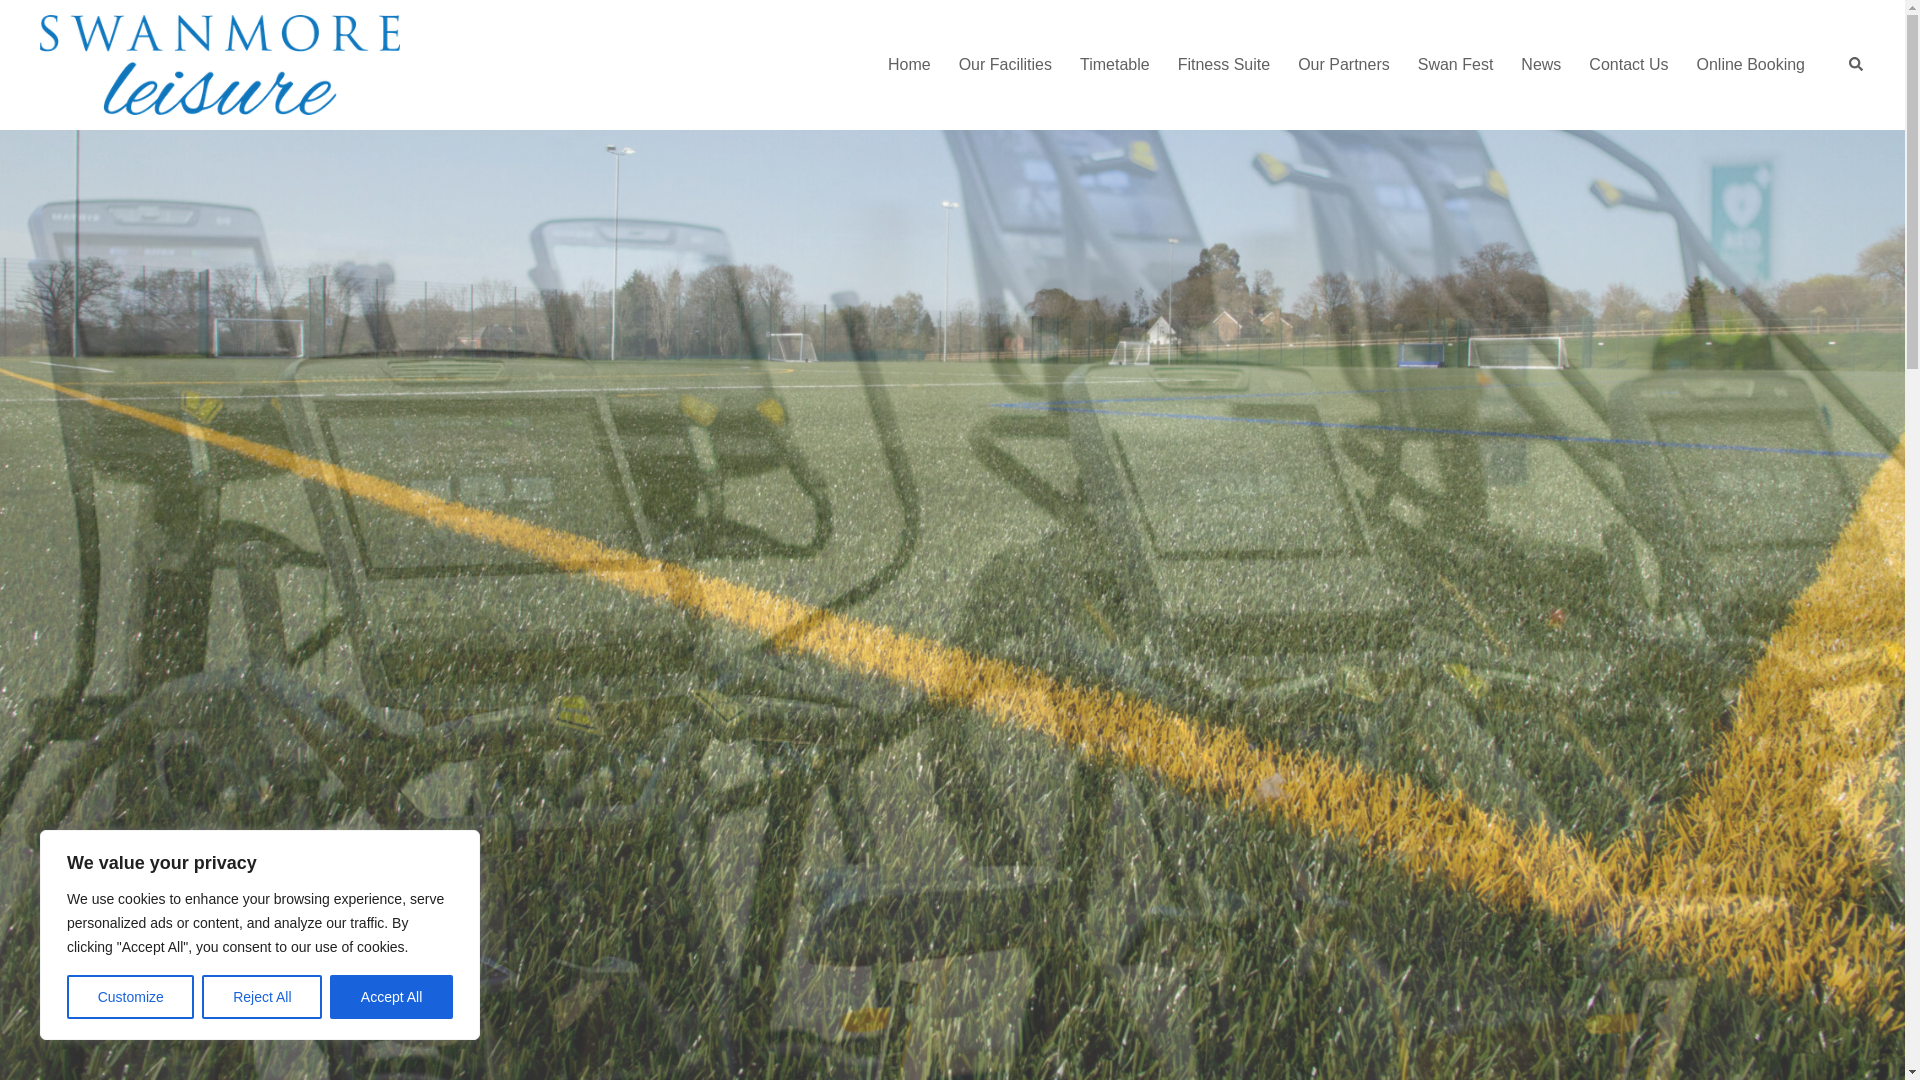  I want to click on Our Facilities, so click(1005, 64).